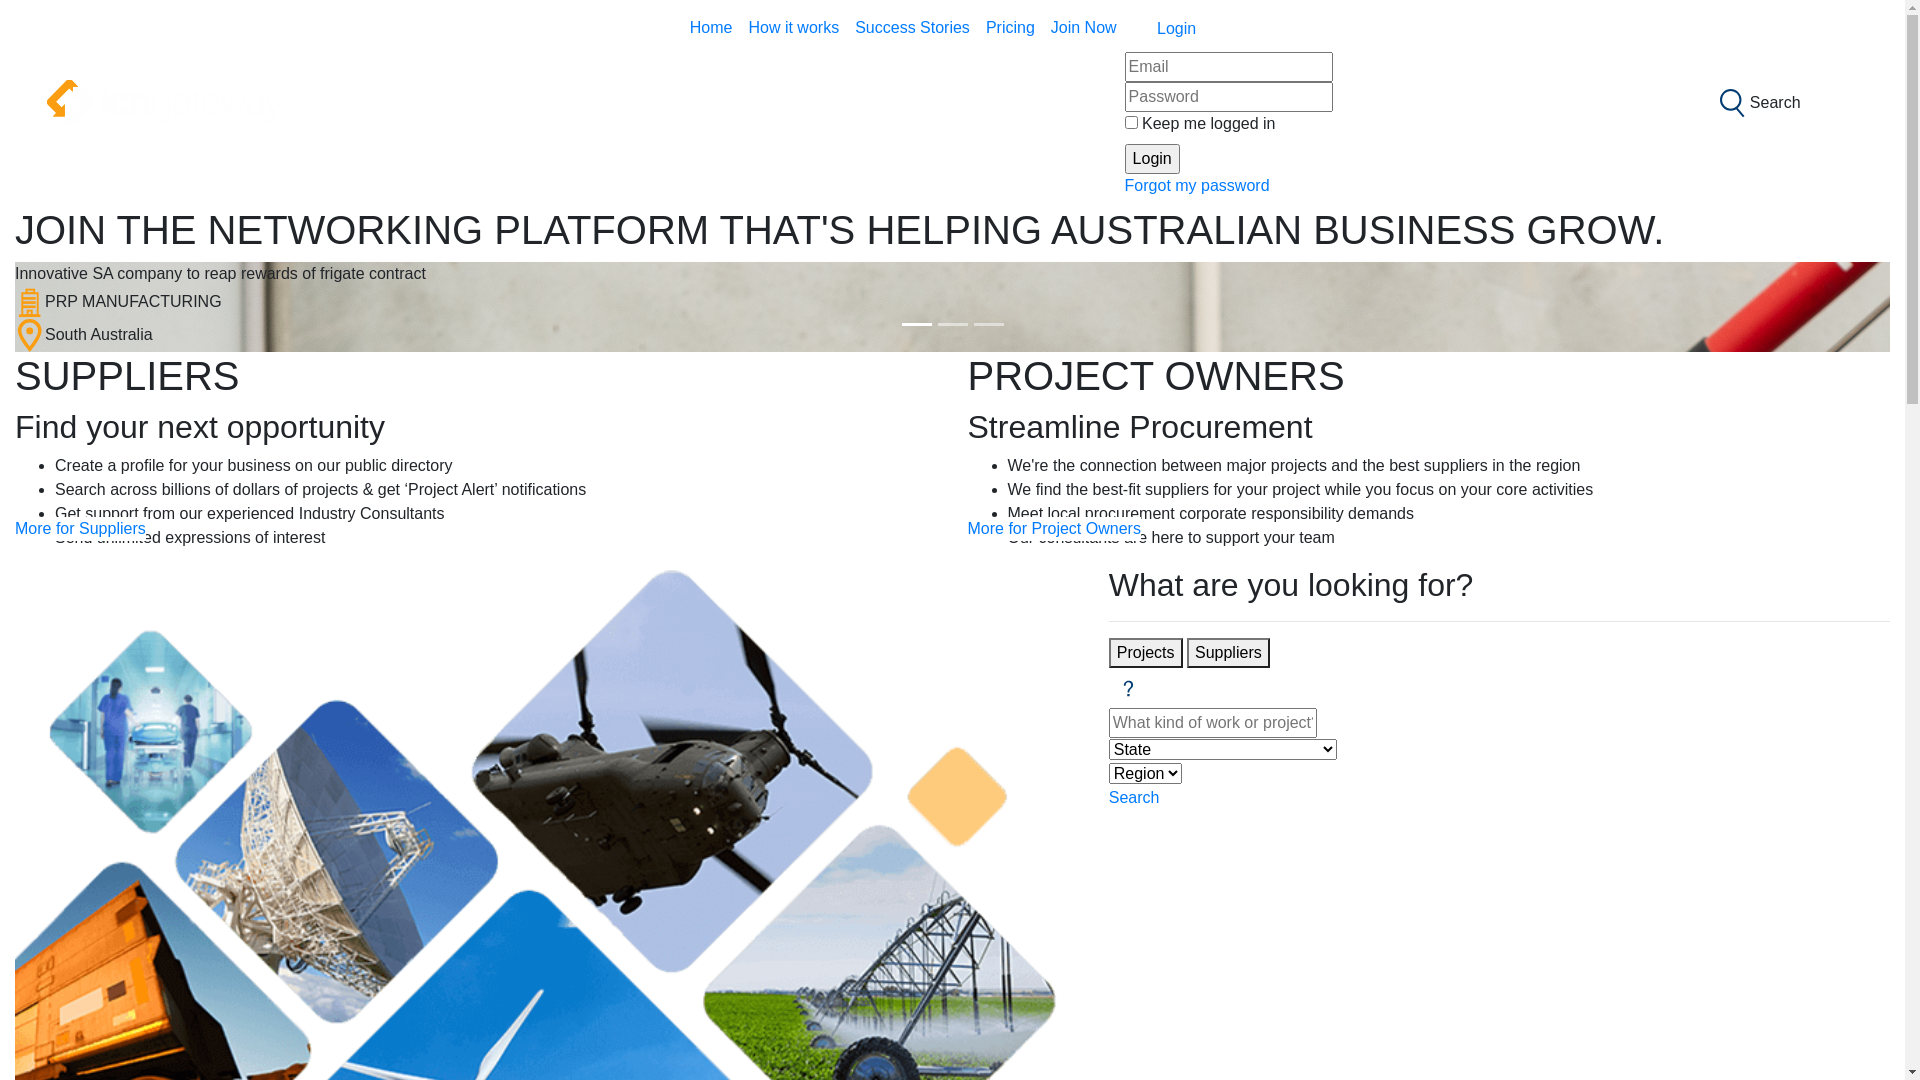 The image size is (1920, 1080). I want to click on Search, so click(1134, 798).